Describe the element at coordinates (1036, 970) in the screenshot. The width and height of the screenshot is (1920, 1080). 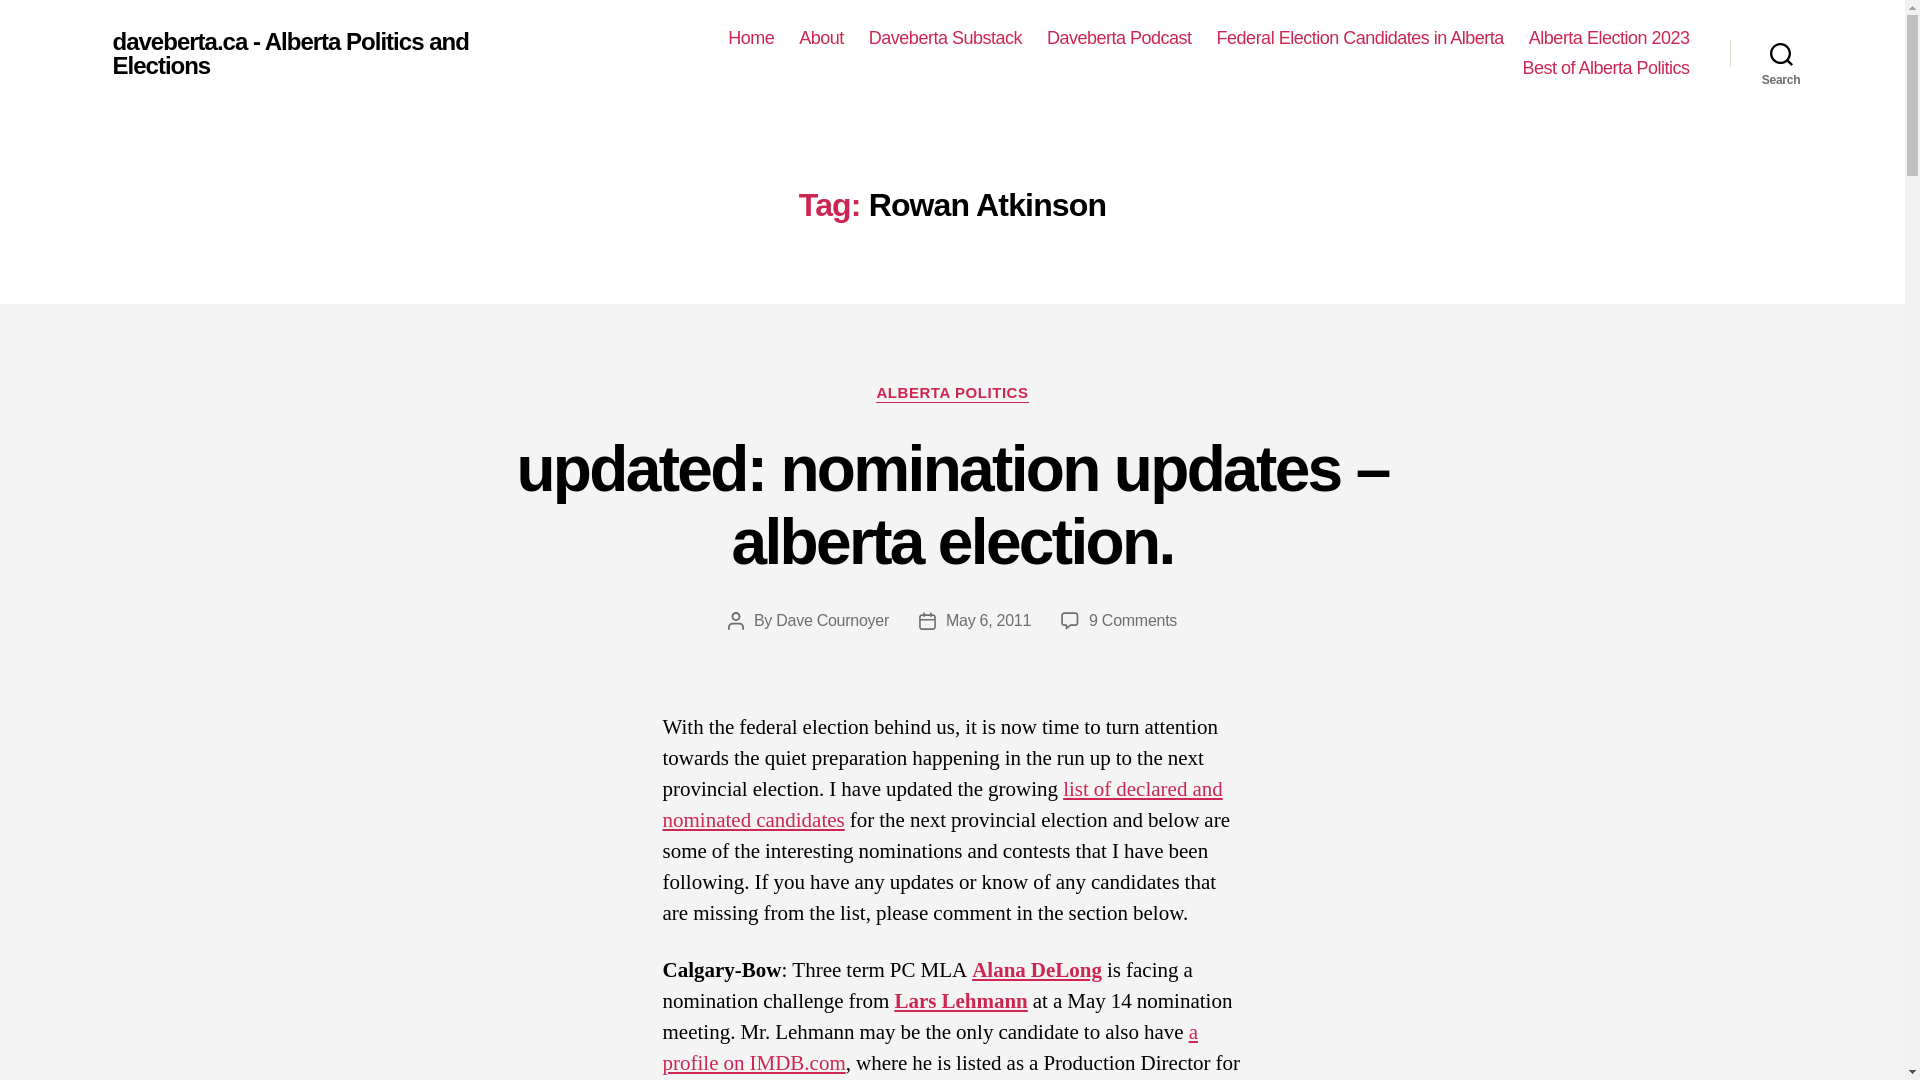
I see `Alana DeLong` at that location.